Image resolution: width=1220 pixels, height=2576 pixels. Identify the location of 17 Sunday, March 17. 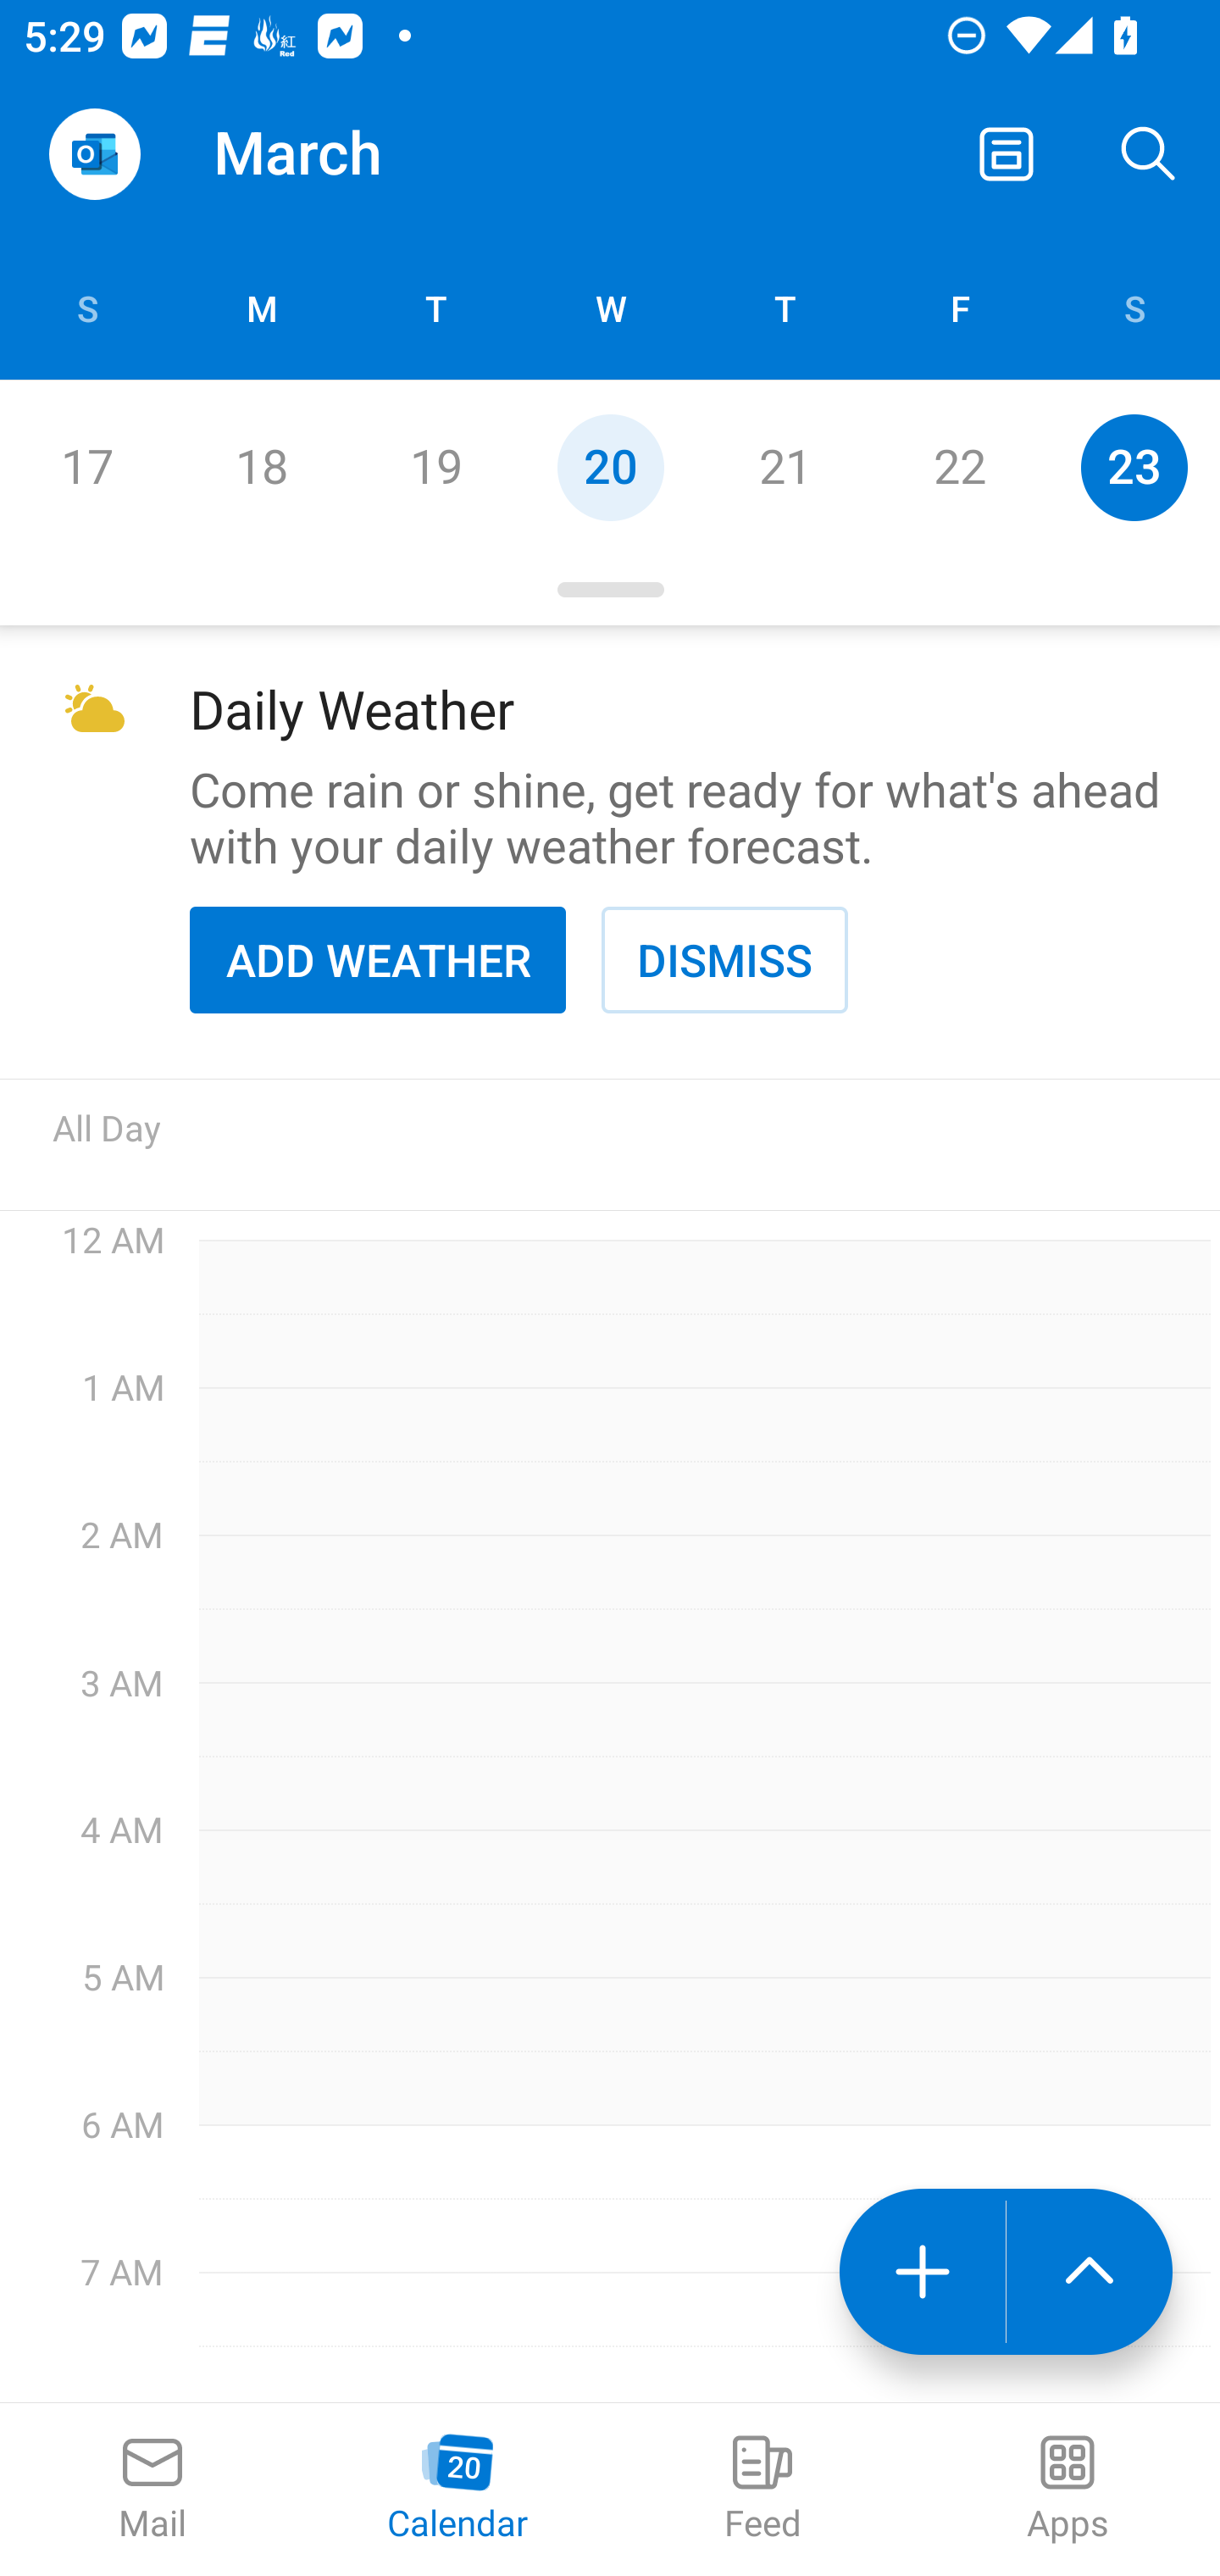
(86, 467).